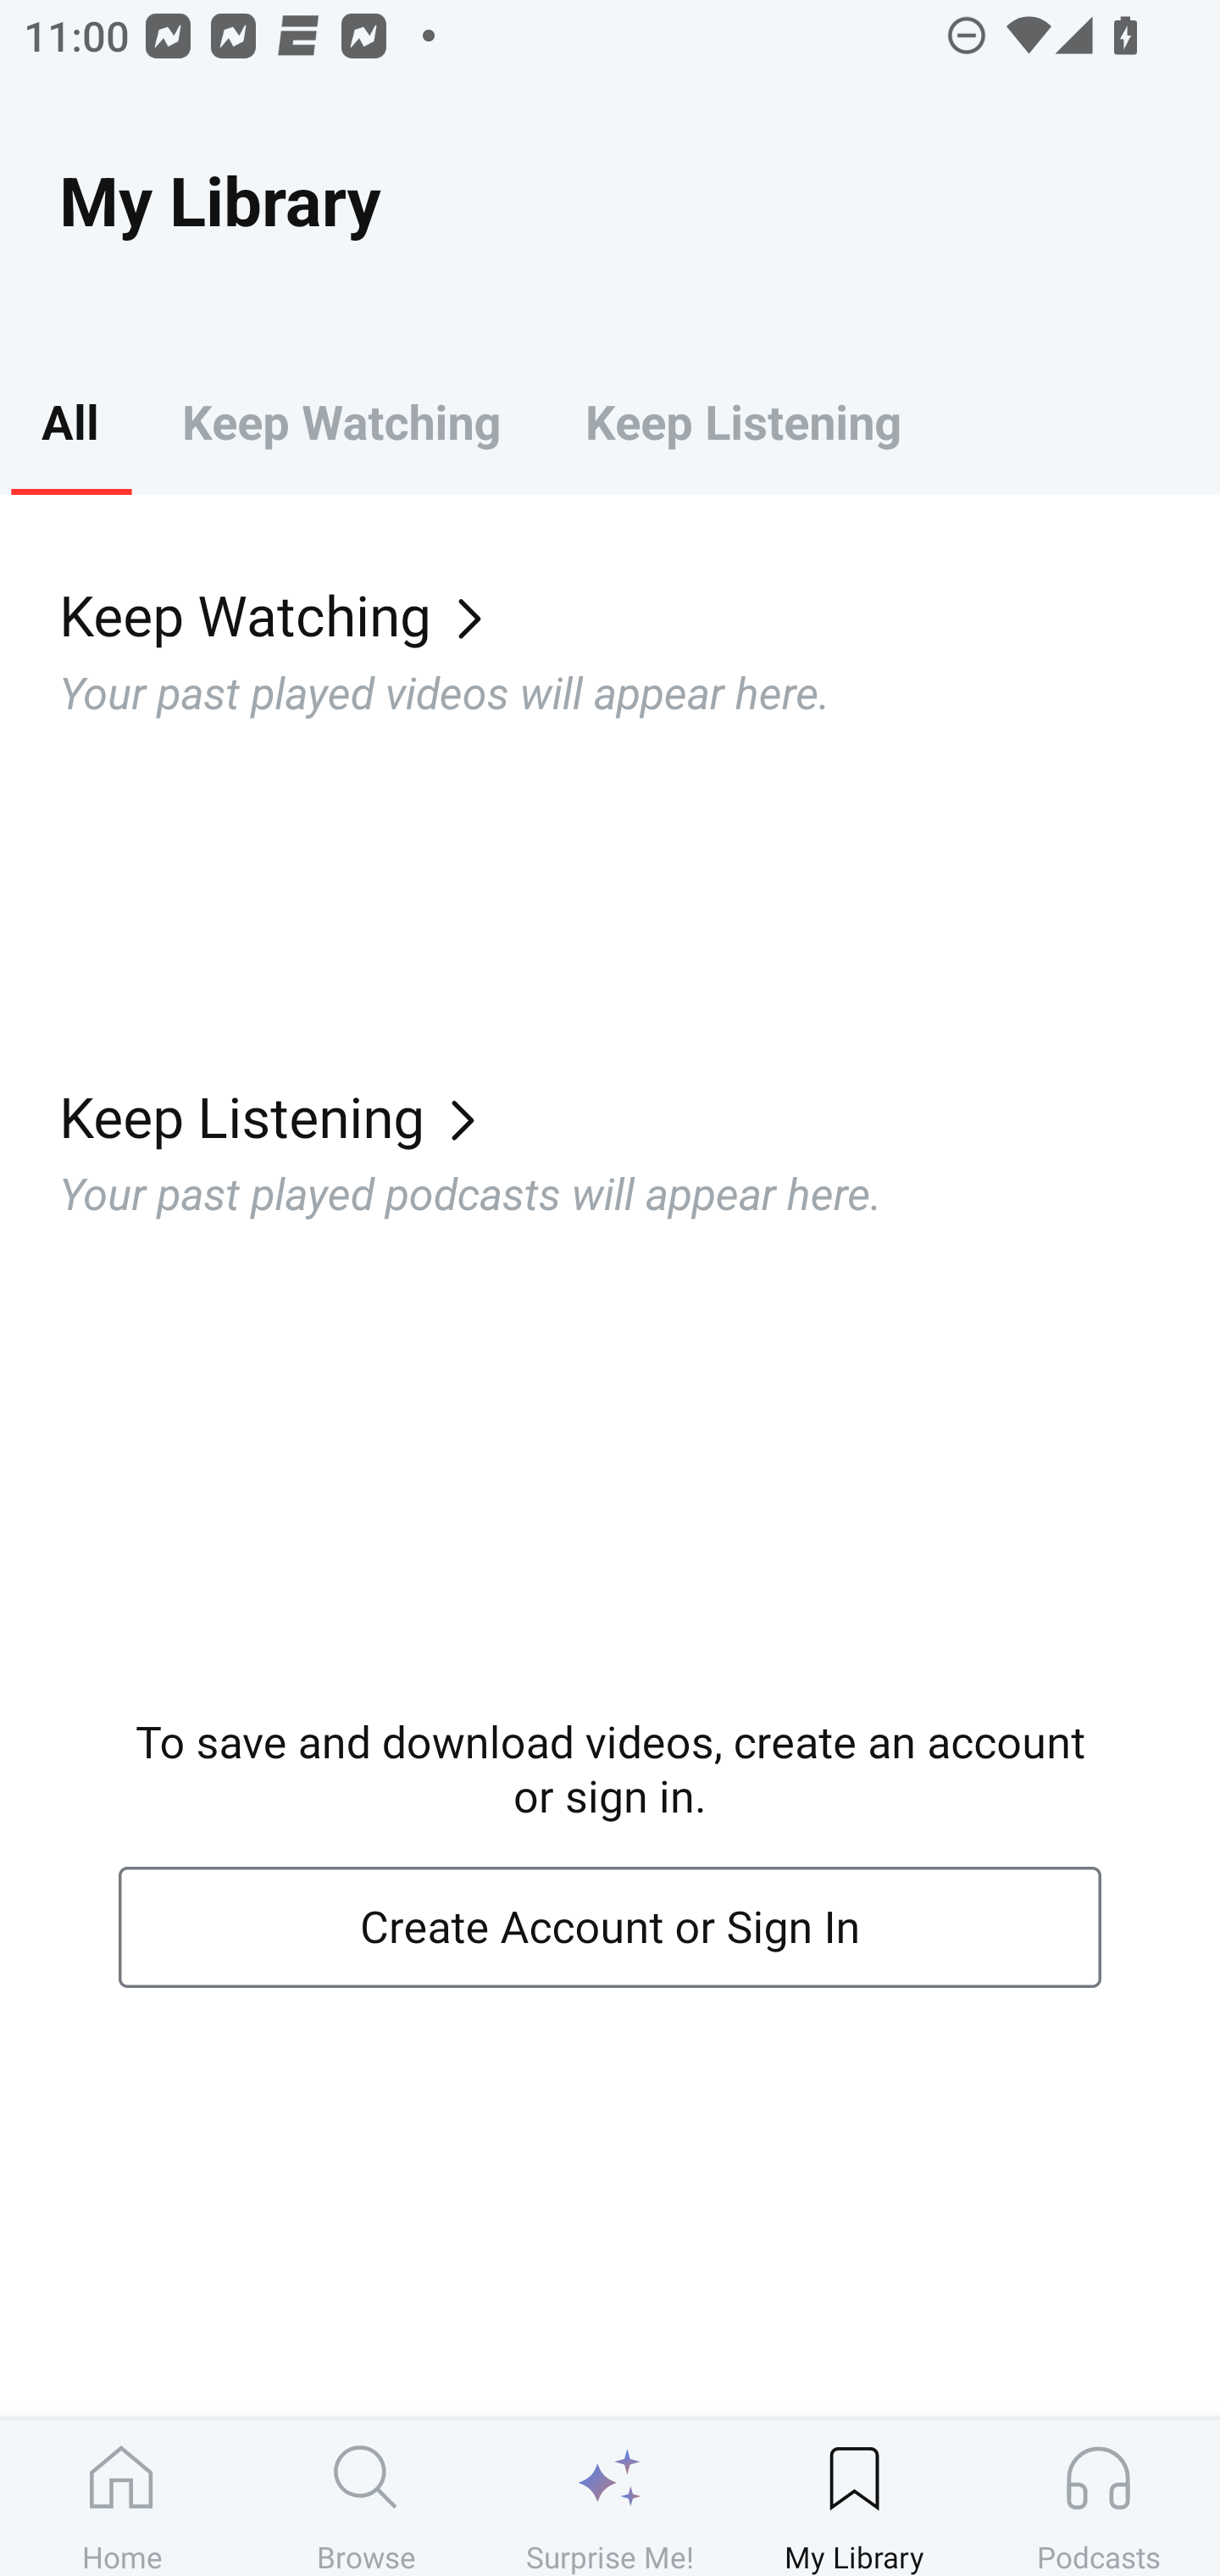 The height and width of the screenshot is (2576, 1220). What do you see at coordinates (366, 2497) in the screenshot?
I see `Browse` at bounding box center [366, 2497].